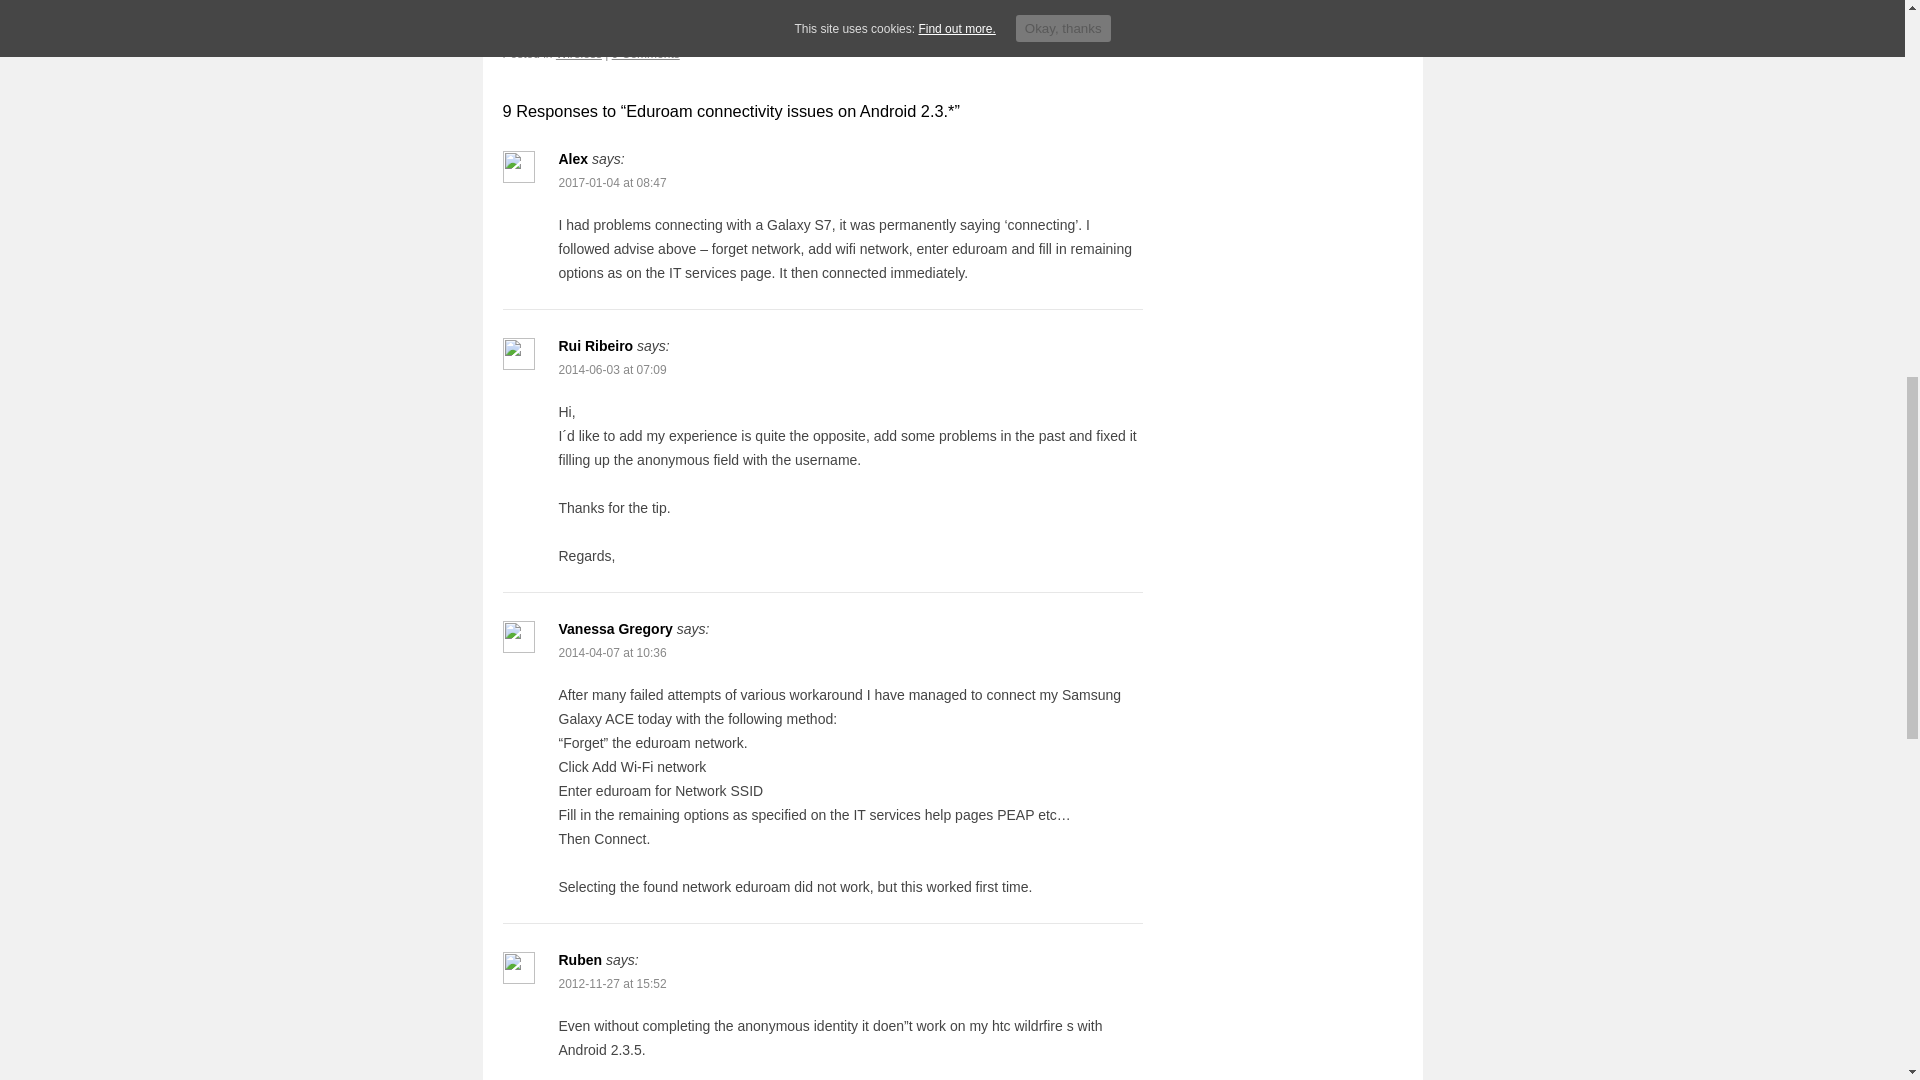 The image size is (1920, 1080). I want to click on Wireless, so click(579, 53).